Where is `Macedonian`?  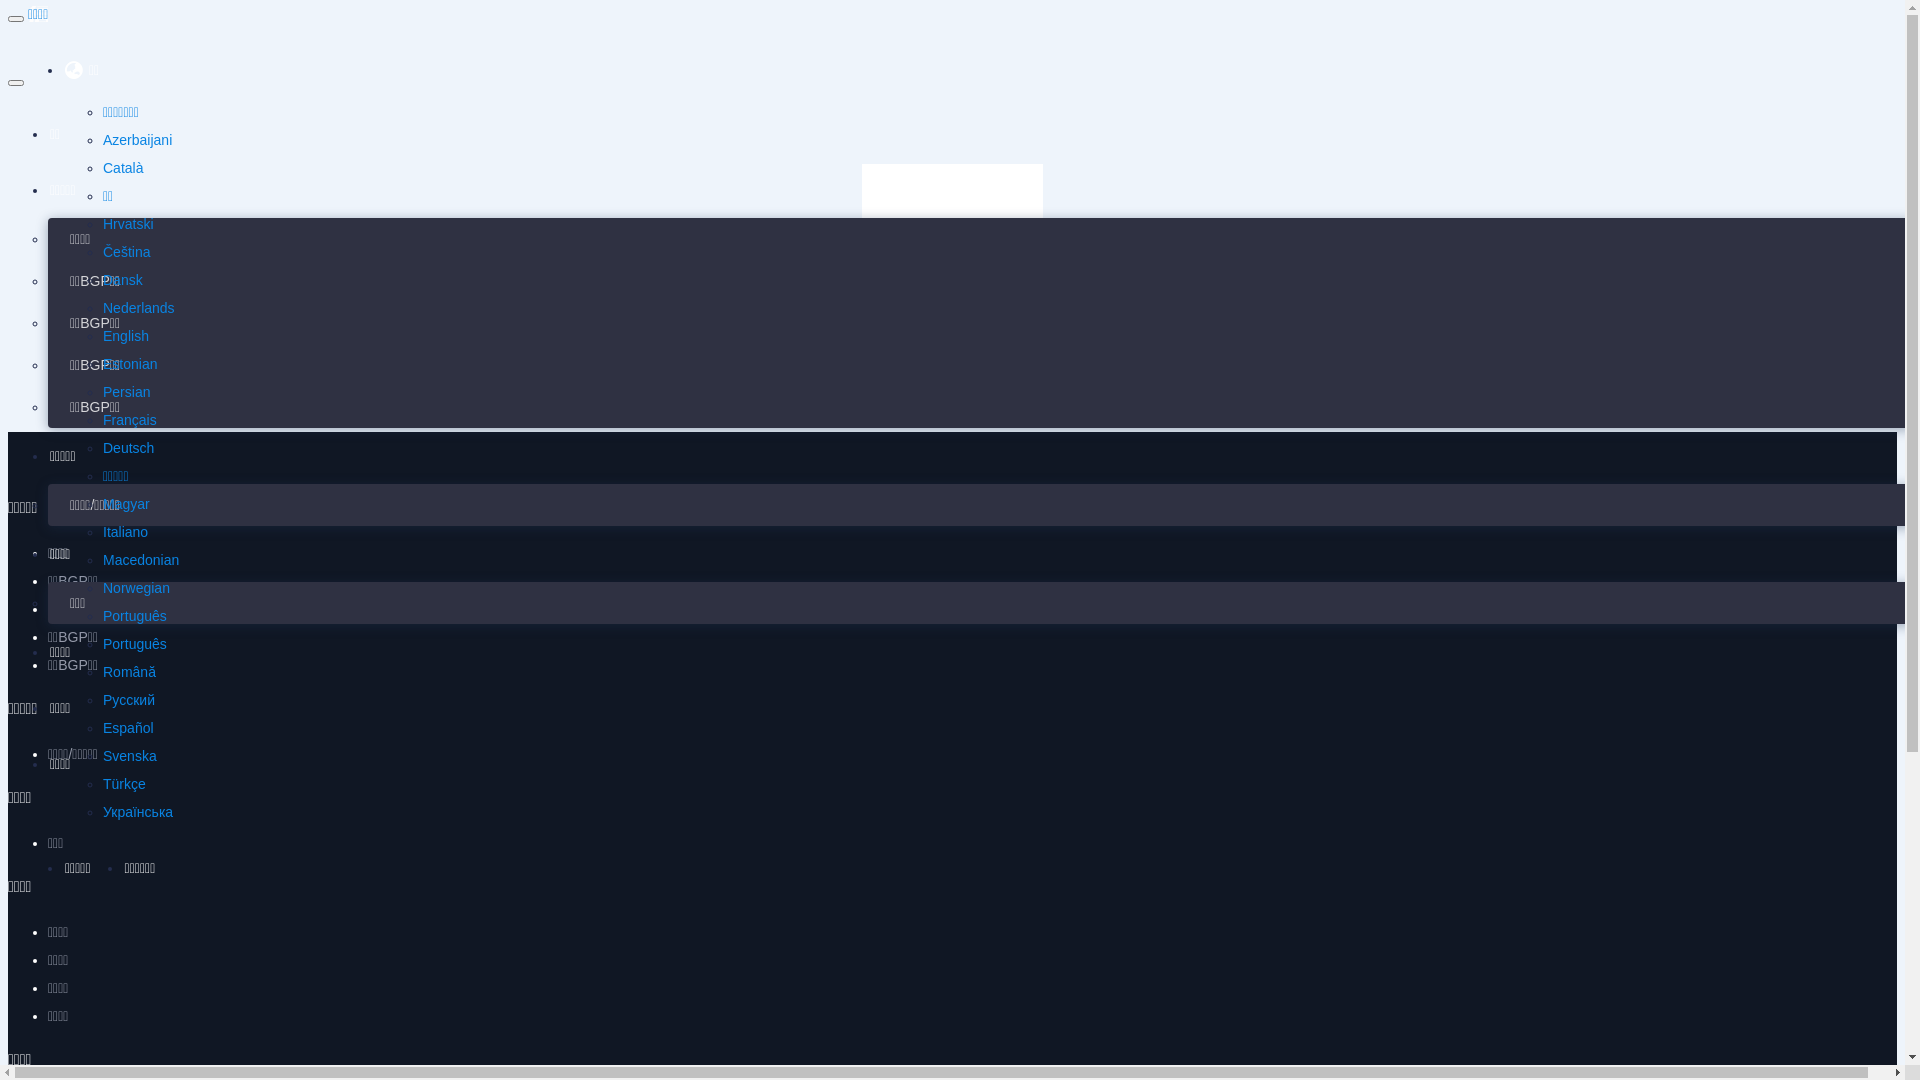 Macedonian is located at coordinates (141, 560).